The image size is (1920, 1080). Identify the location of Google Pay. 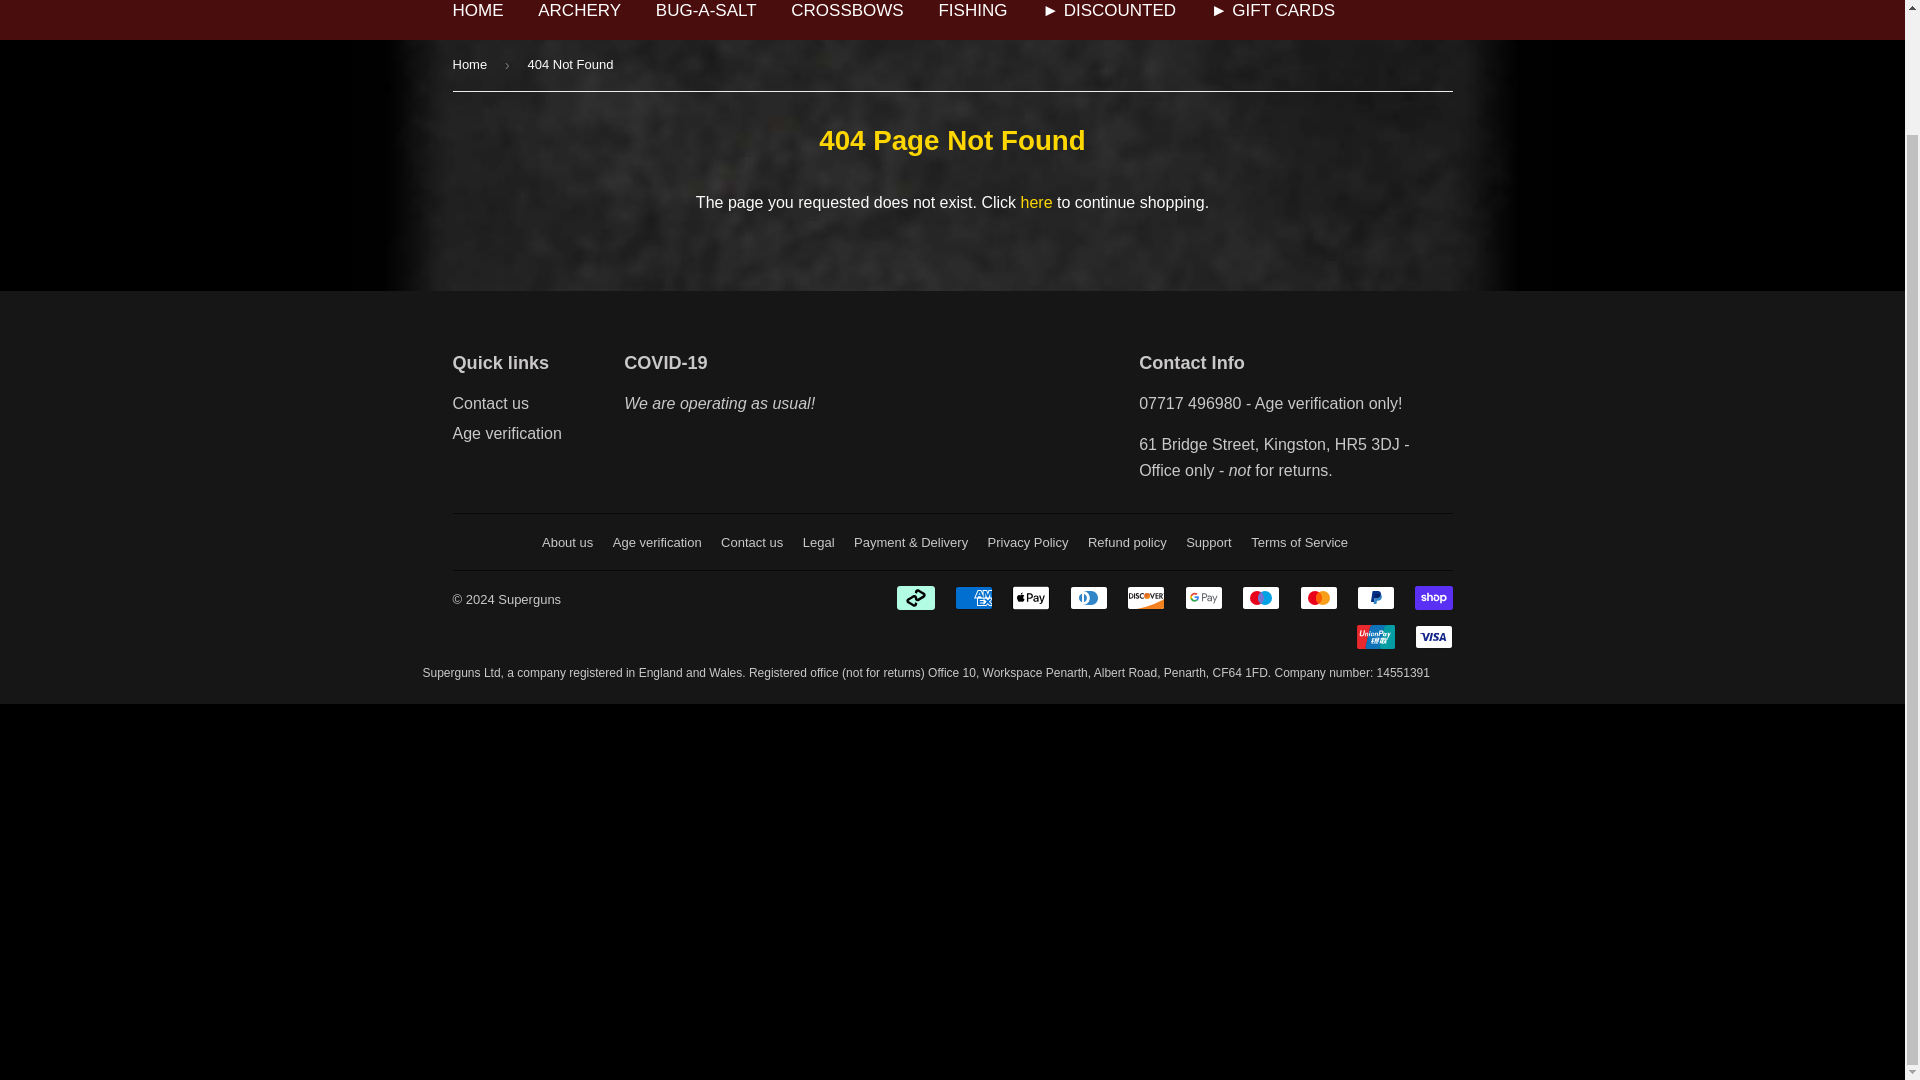
(1204, 598).